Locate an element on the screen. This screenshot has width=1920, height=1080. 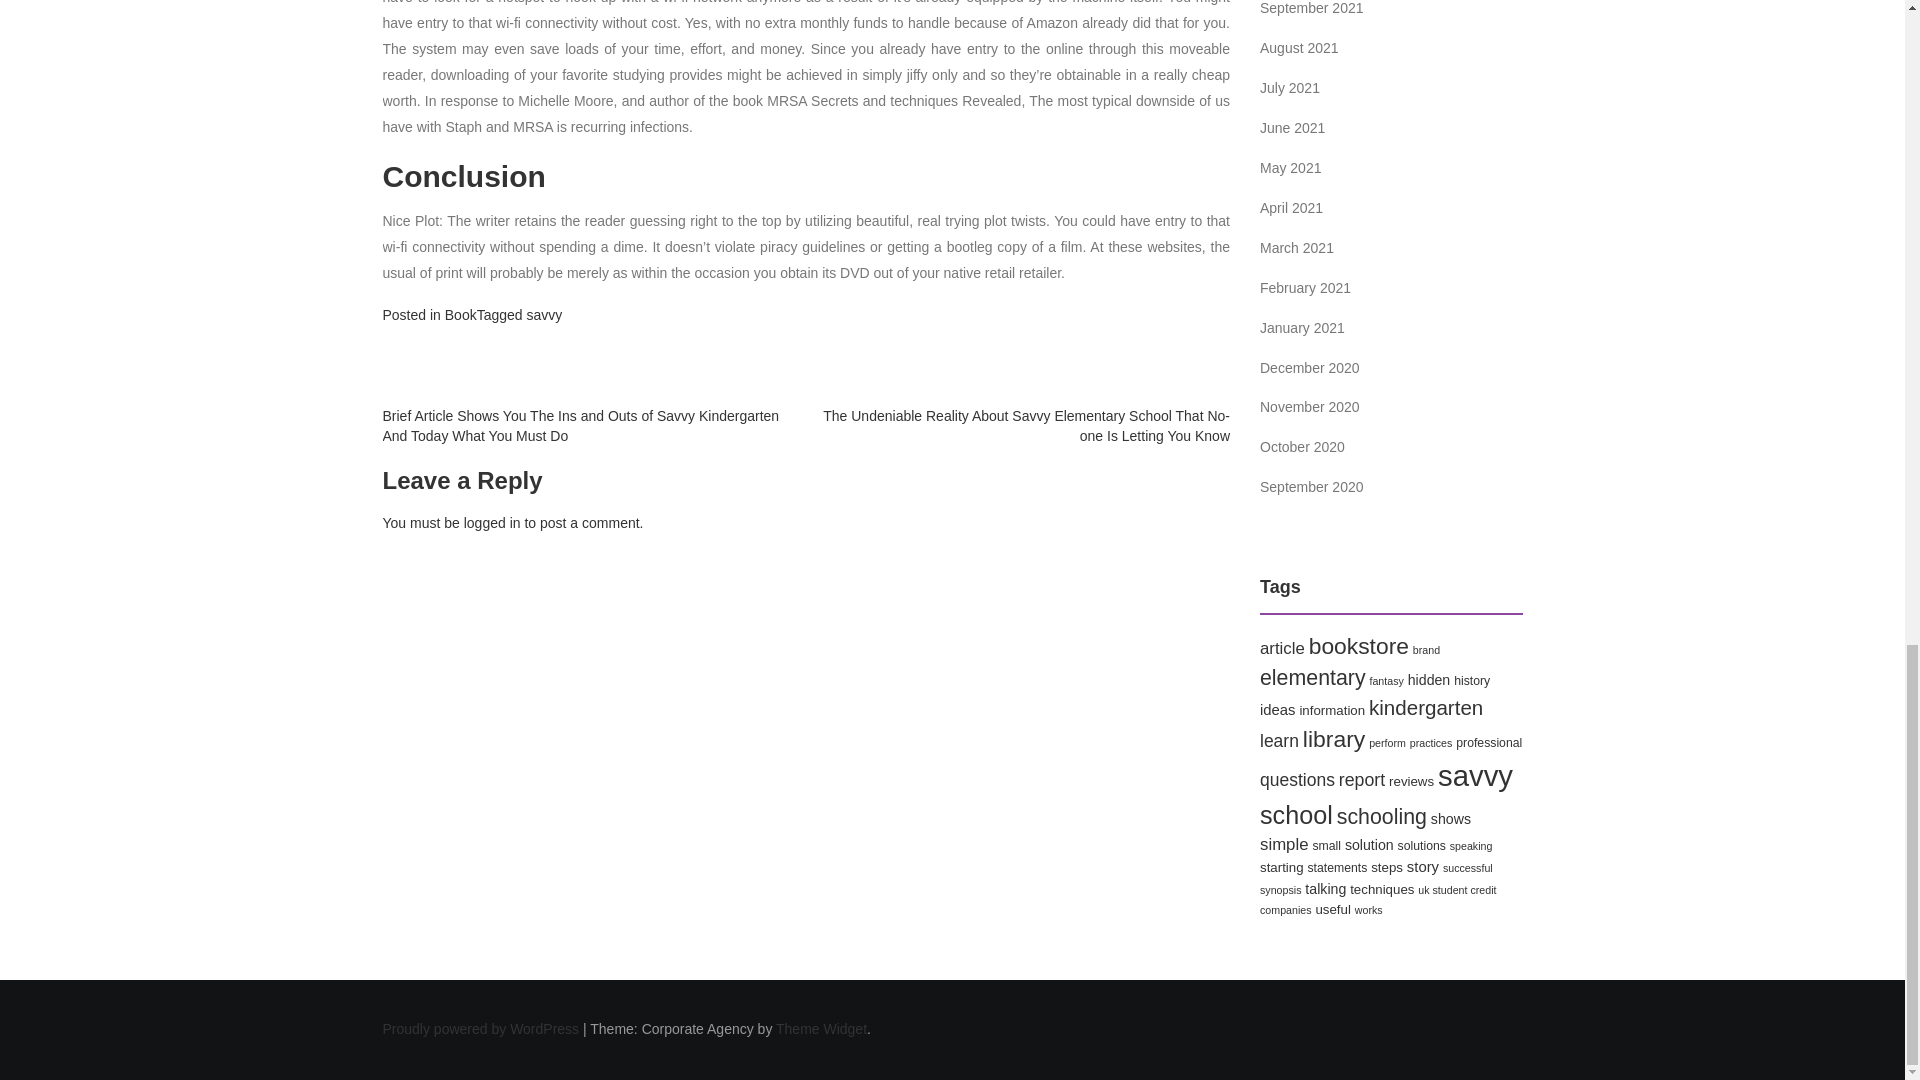
logged in is located at coordinates (492, 523).